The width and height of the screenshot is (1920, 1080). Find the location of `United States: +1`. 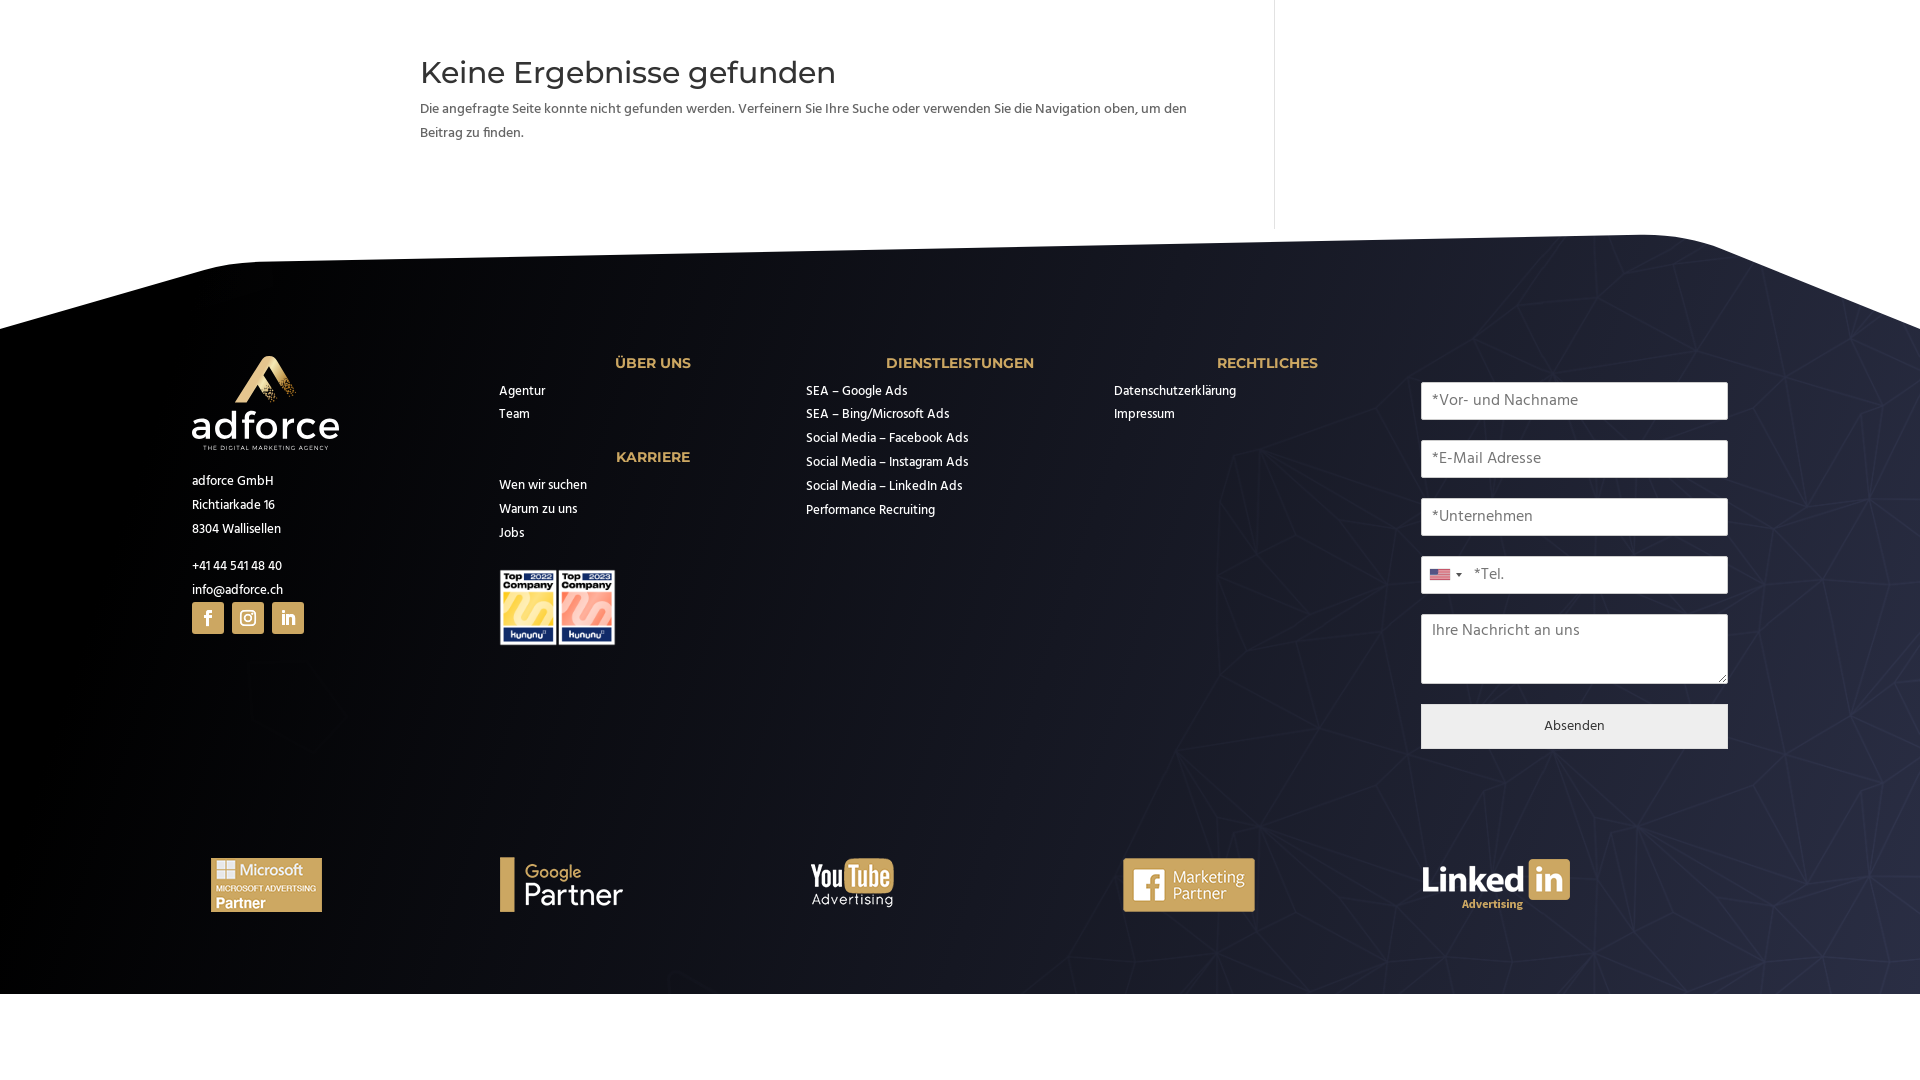

United States: +1 is located at coordinates (1445, 575).